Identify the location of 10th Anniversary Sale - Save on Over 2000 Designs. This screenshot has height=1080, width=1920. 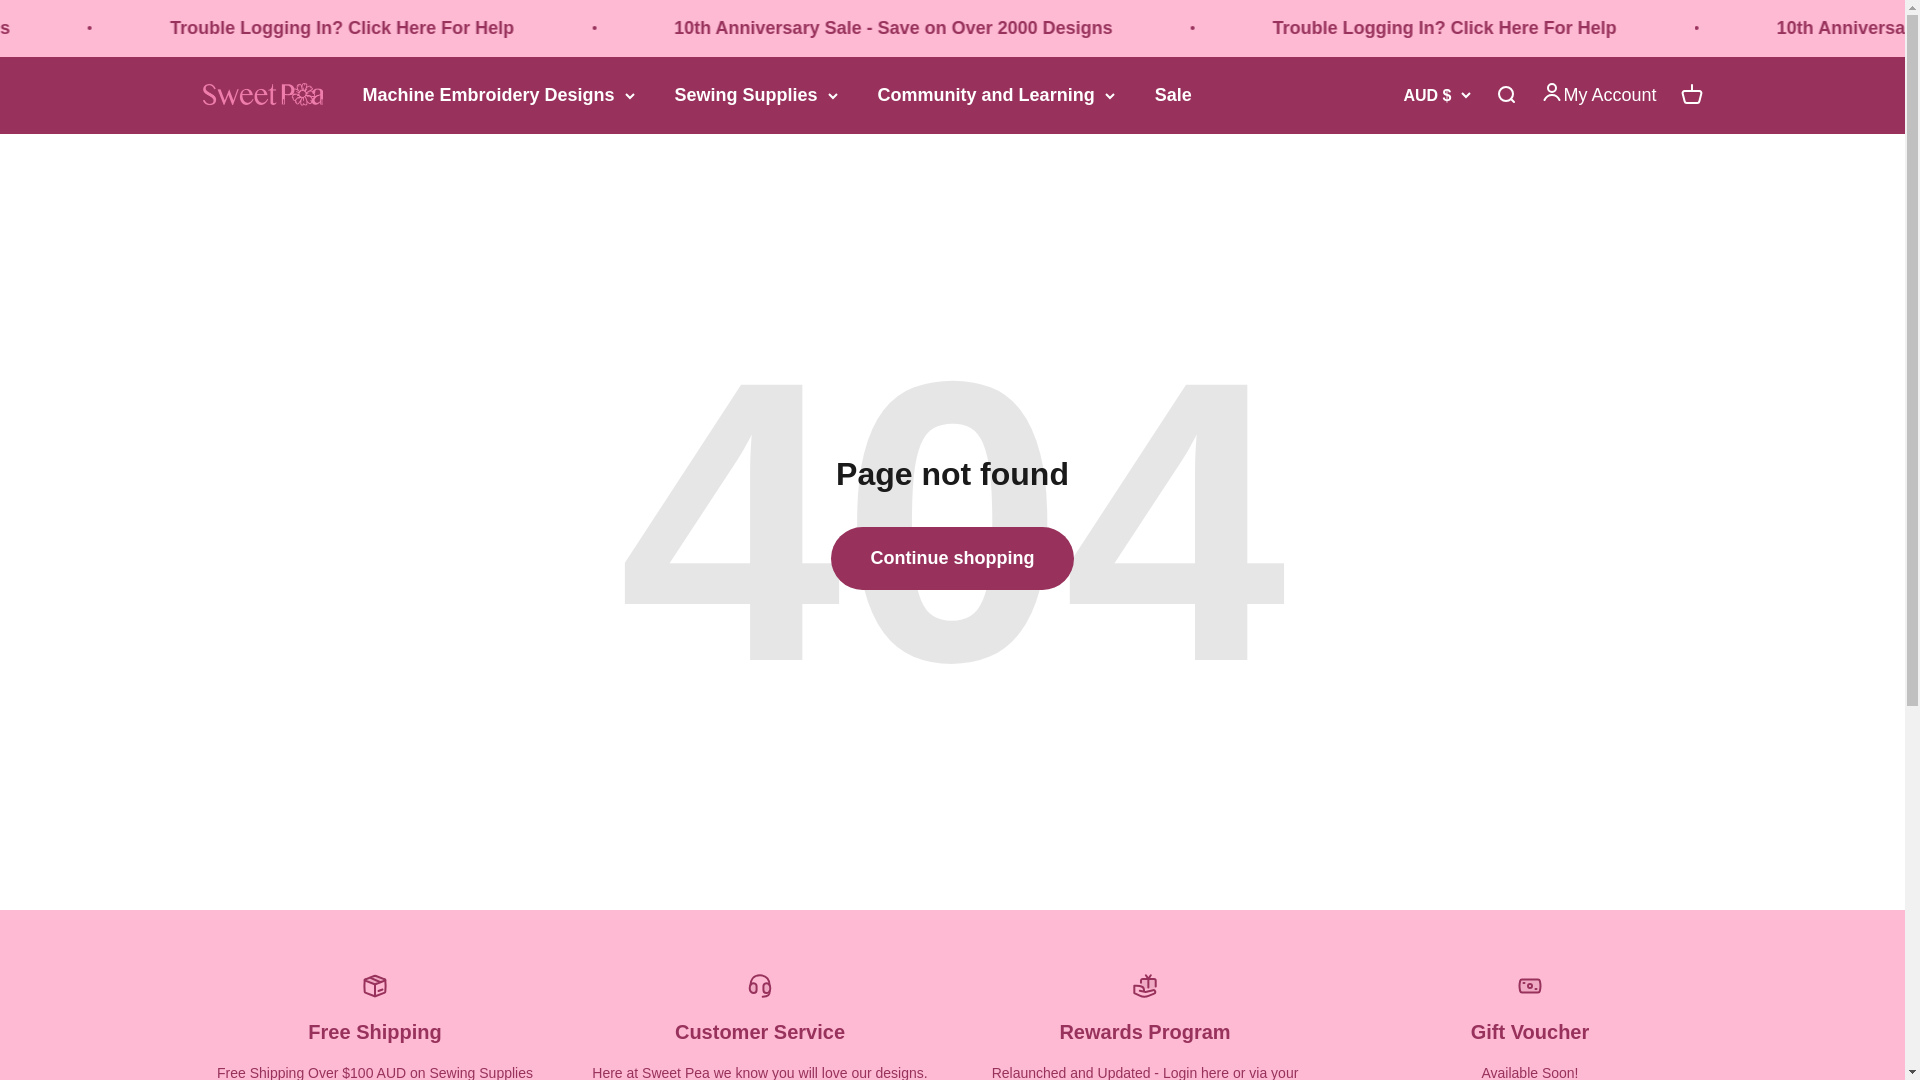
(1133, 28).